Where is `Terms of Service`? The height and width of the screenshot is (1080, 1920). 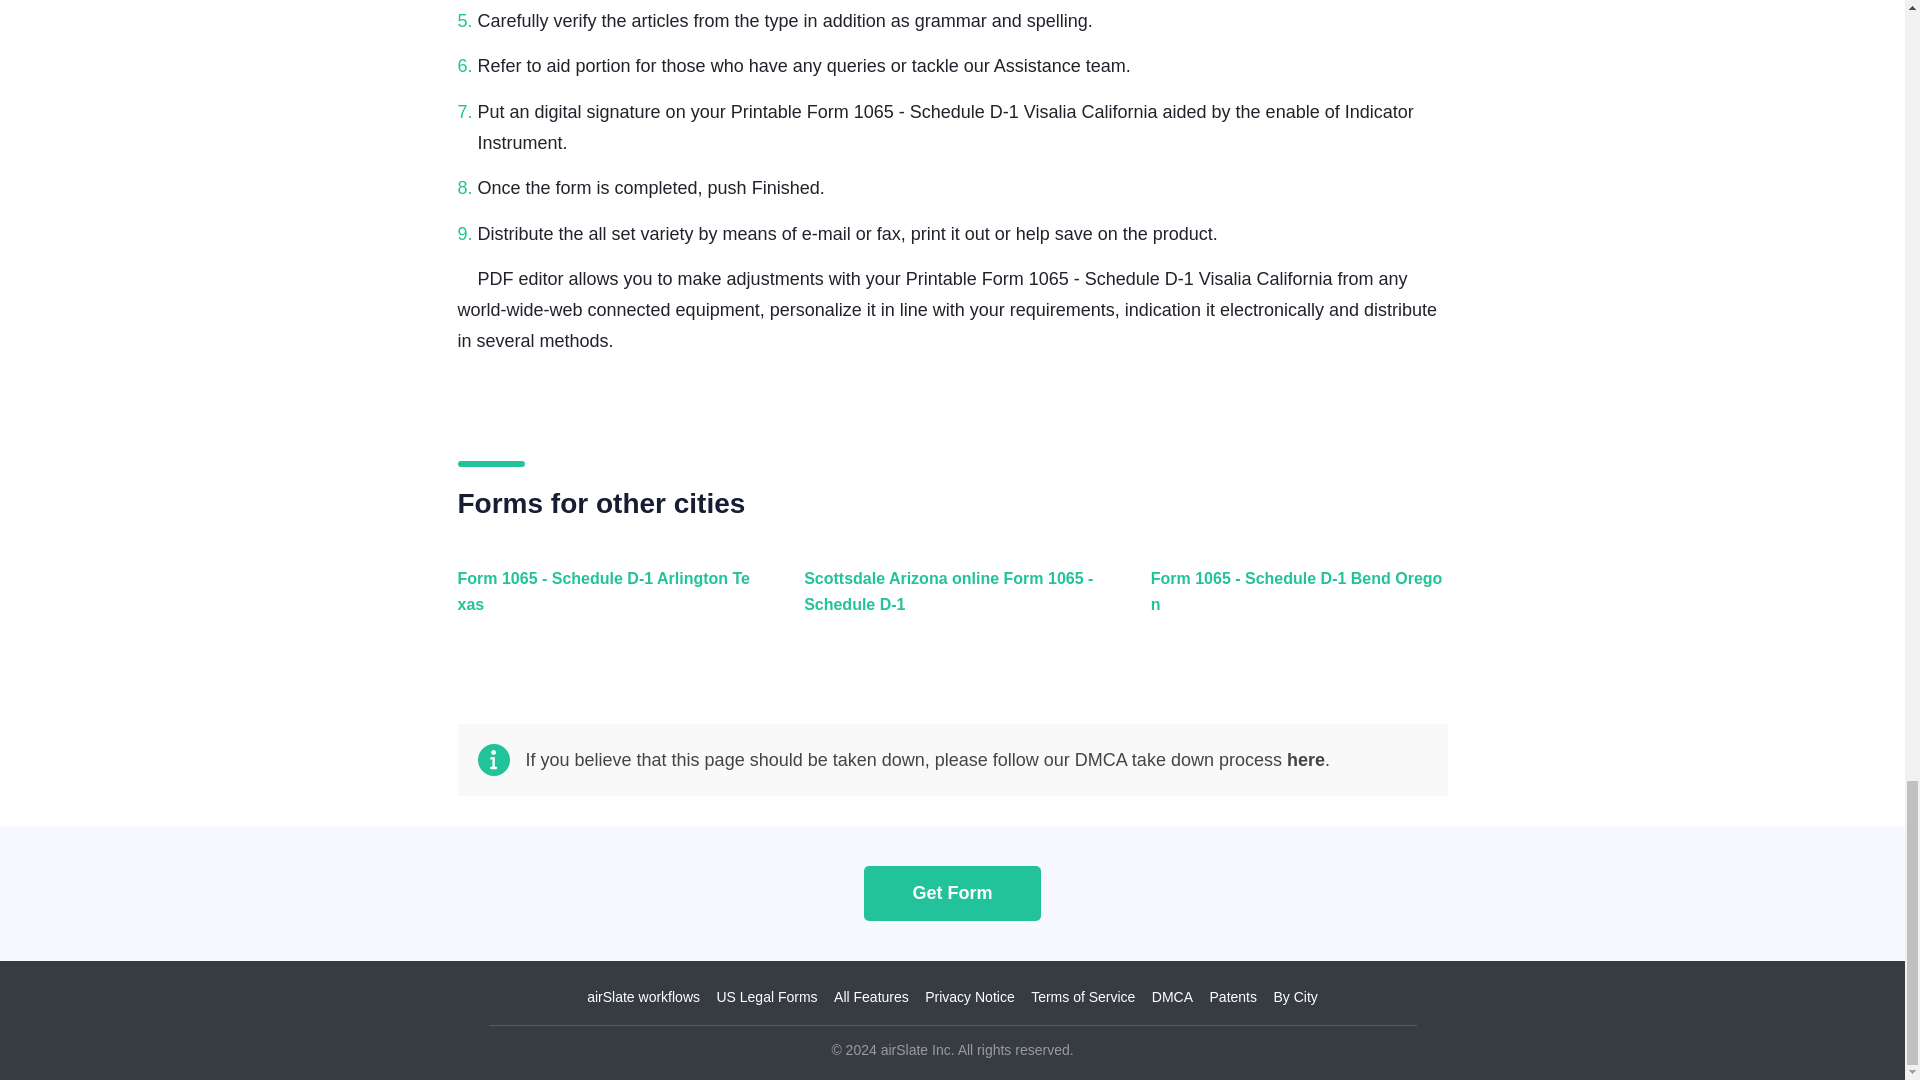
Terms of Service is located at coordinates (1082, 997).